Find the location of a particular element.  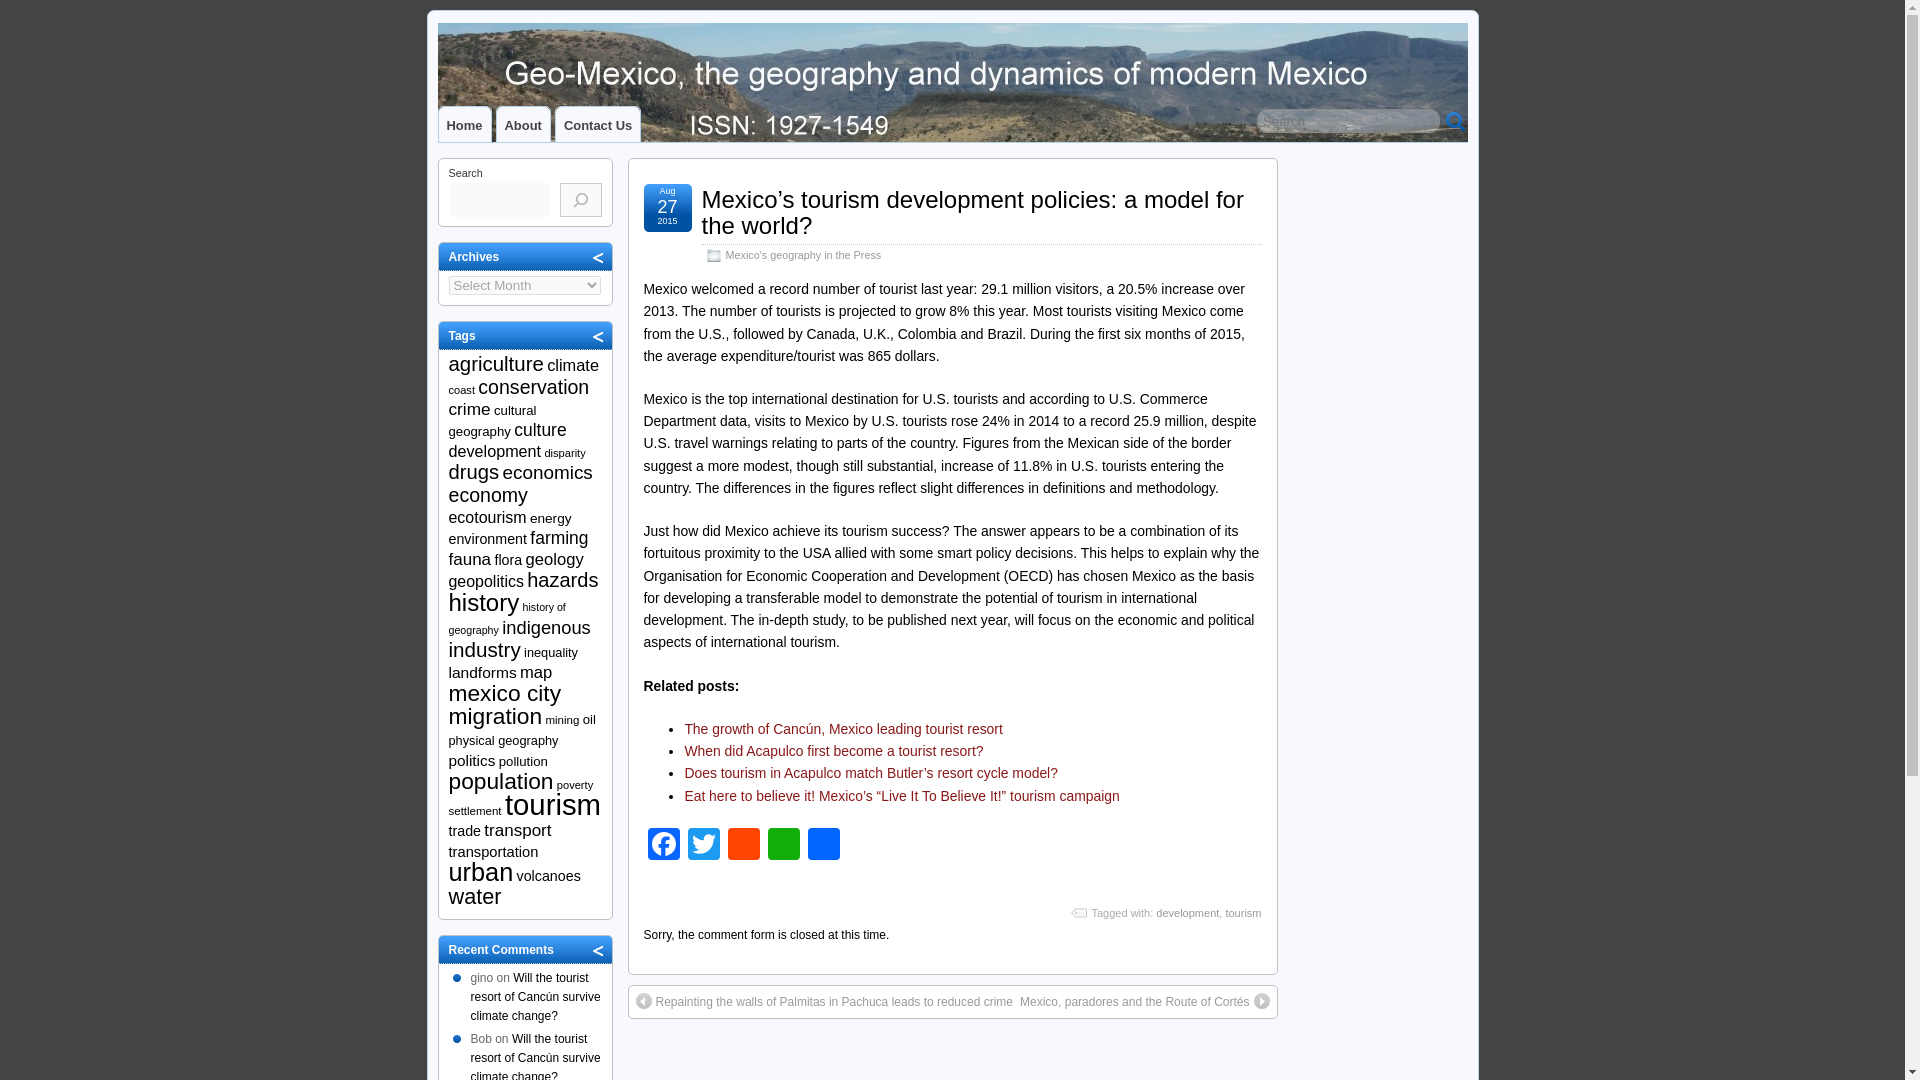

Home is located at coordinates (463, 124).